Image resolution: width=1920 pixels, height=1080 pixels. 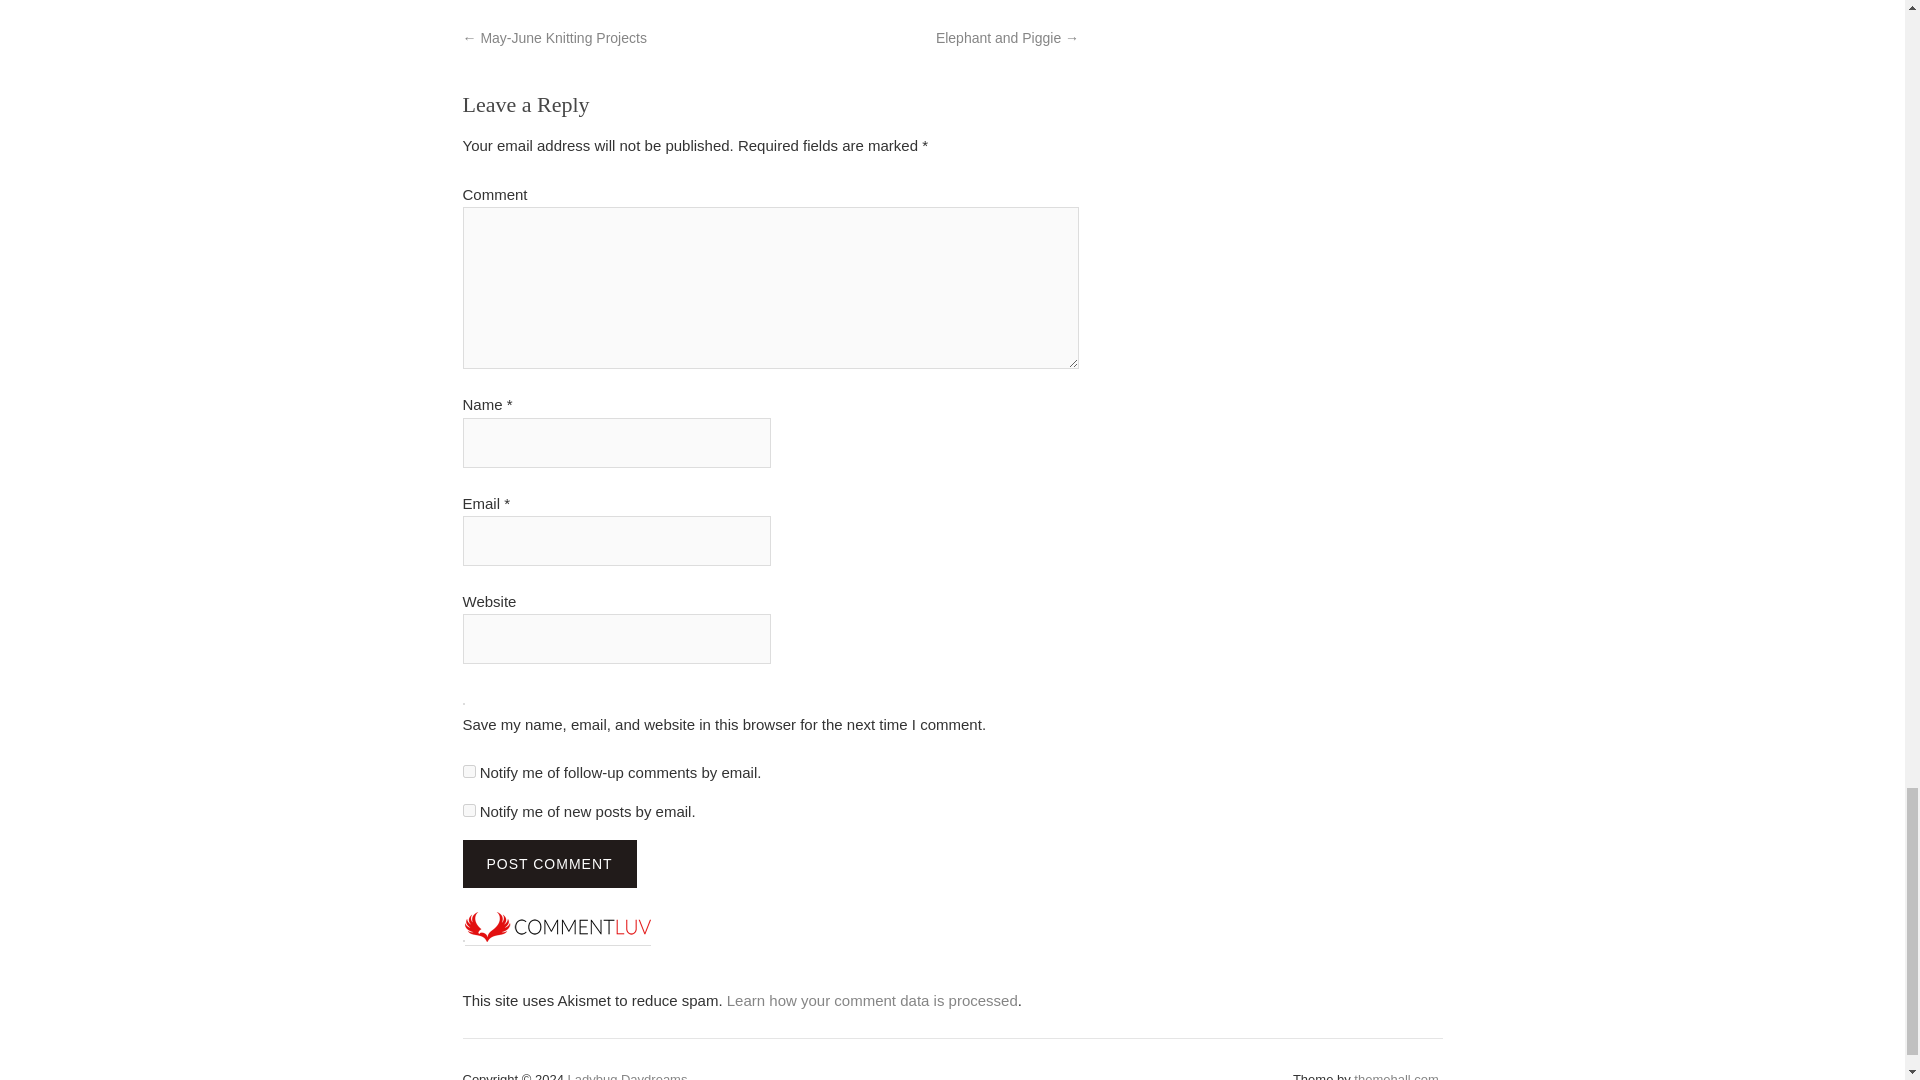 I want to click on subscribe, so click(x=468, y=770).